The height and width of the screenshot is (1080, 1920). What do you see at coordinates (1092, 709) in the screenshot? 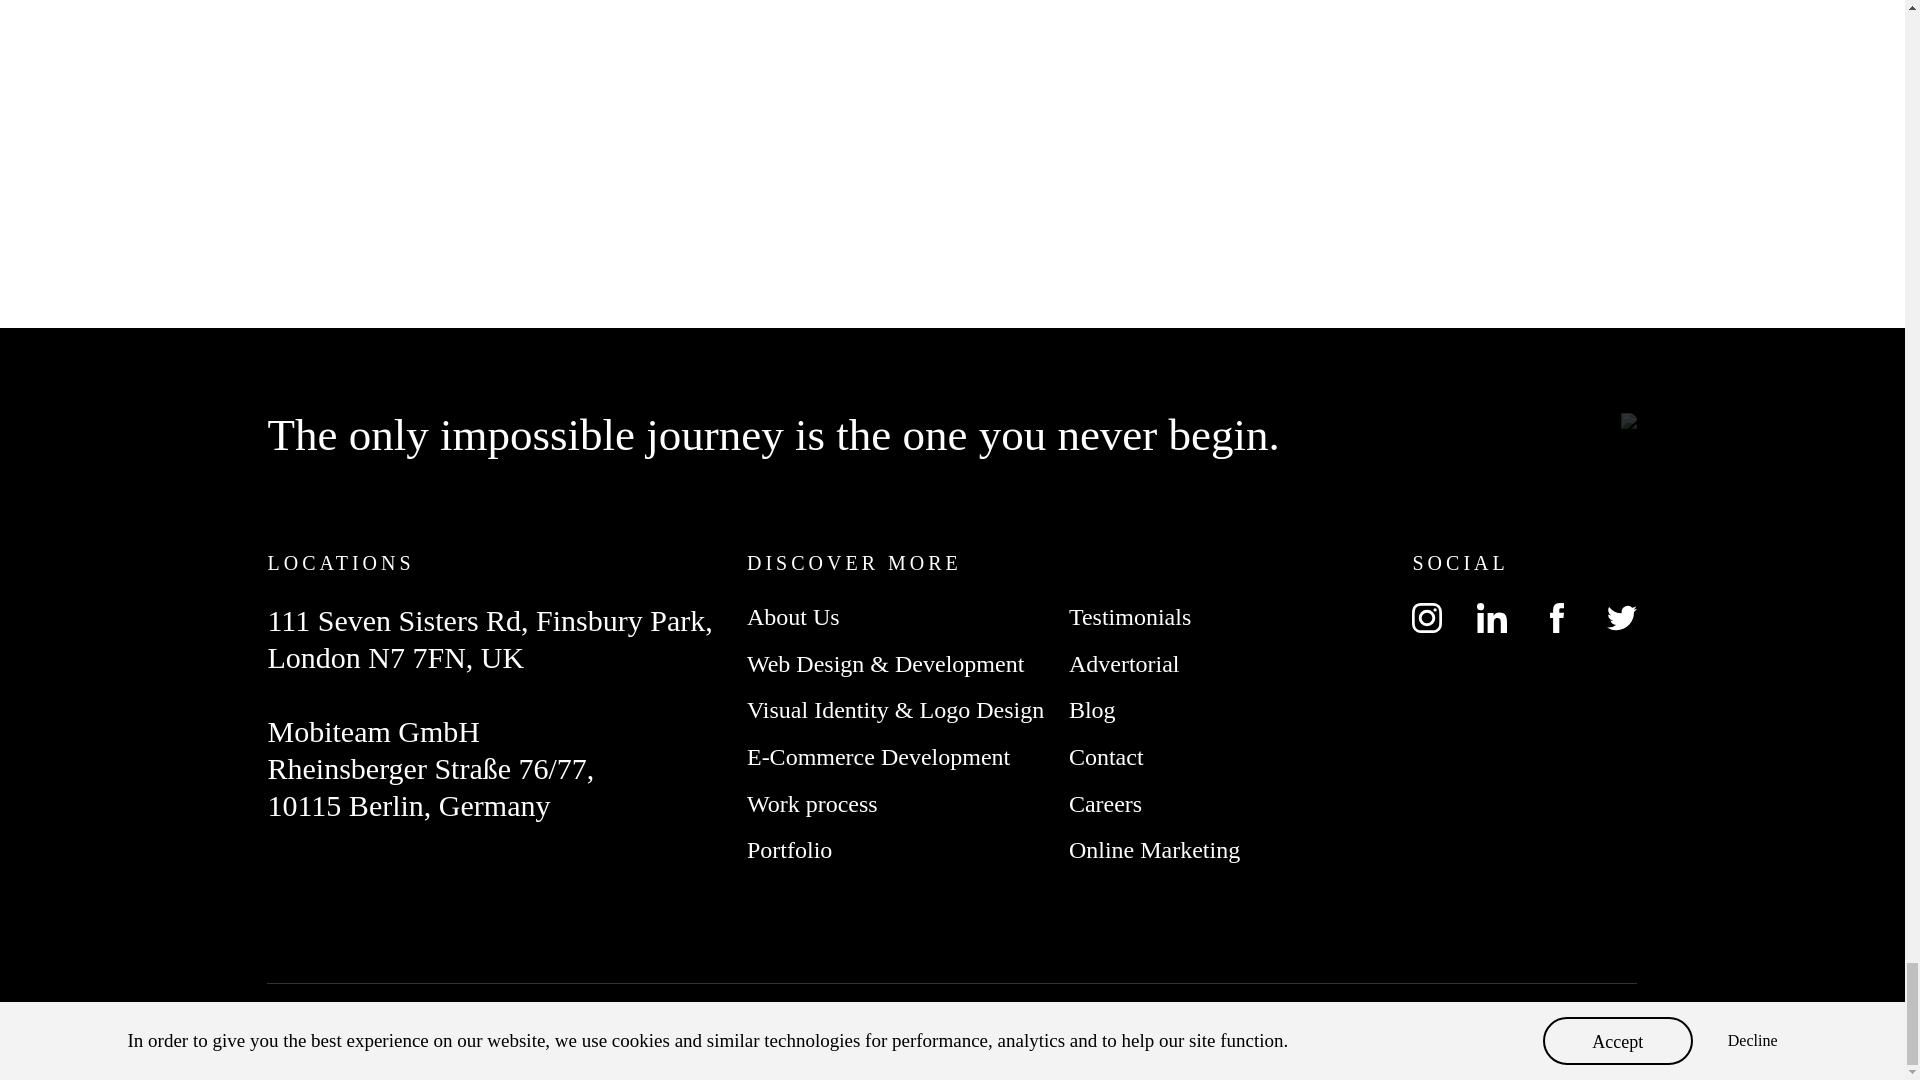
I see `Blog` at bounding box center [1092, 709].